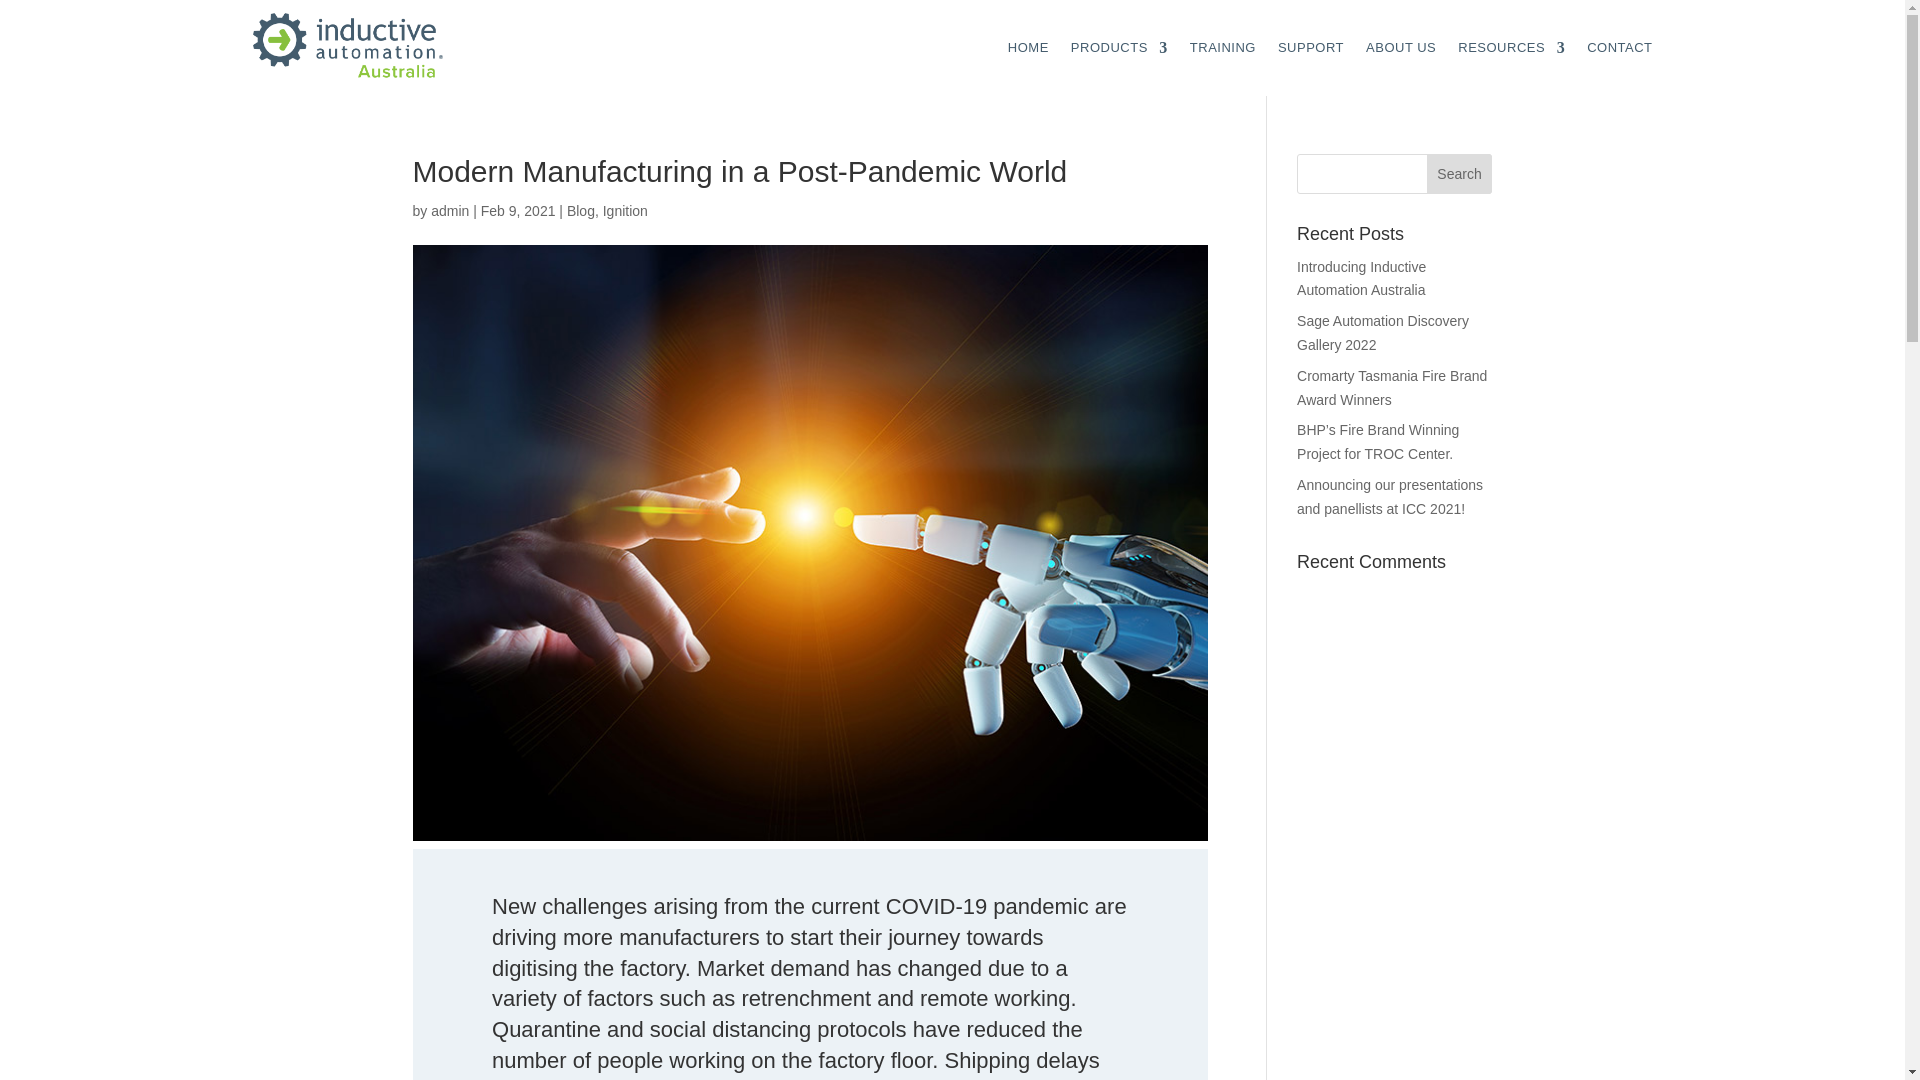 The height and width of the screenshot is (1080, 1920). What do you see at coordinates (1510, 48) in the screenshot?
I see `RESOURCES` at bounding box center [1510, 48].